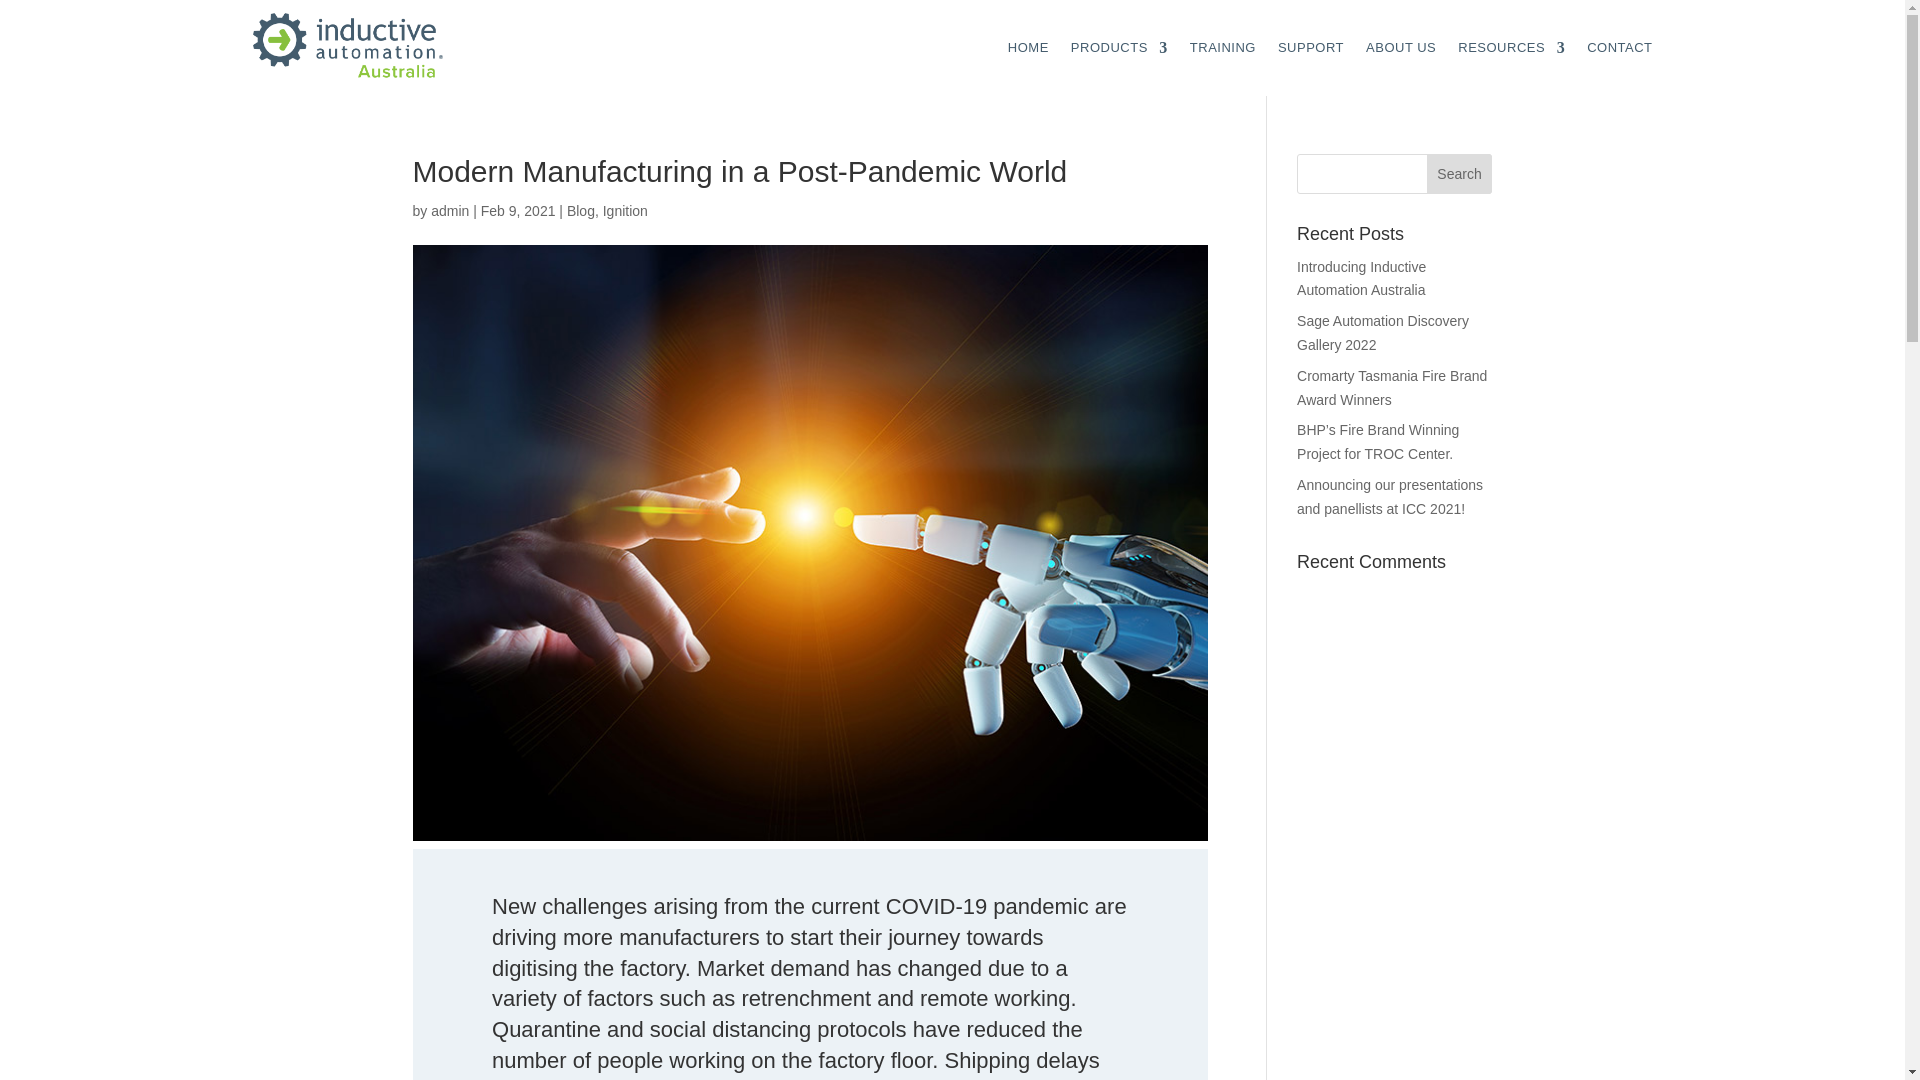 The height and width of the screenshot is (1080, 1920). What do you see at coordinates (1510, 48) in the screenshot?
I see `RESOURCES` at bounding box center [1510, 48].